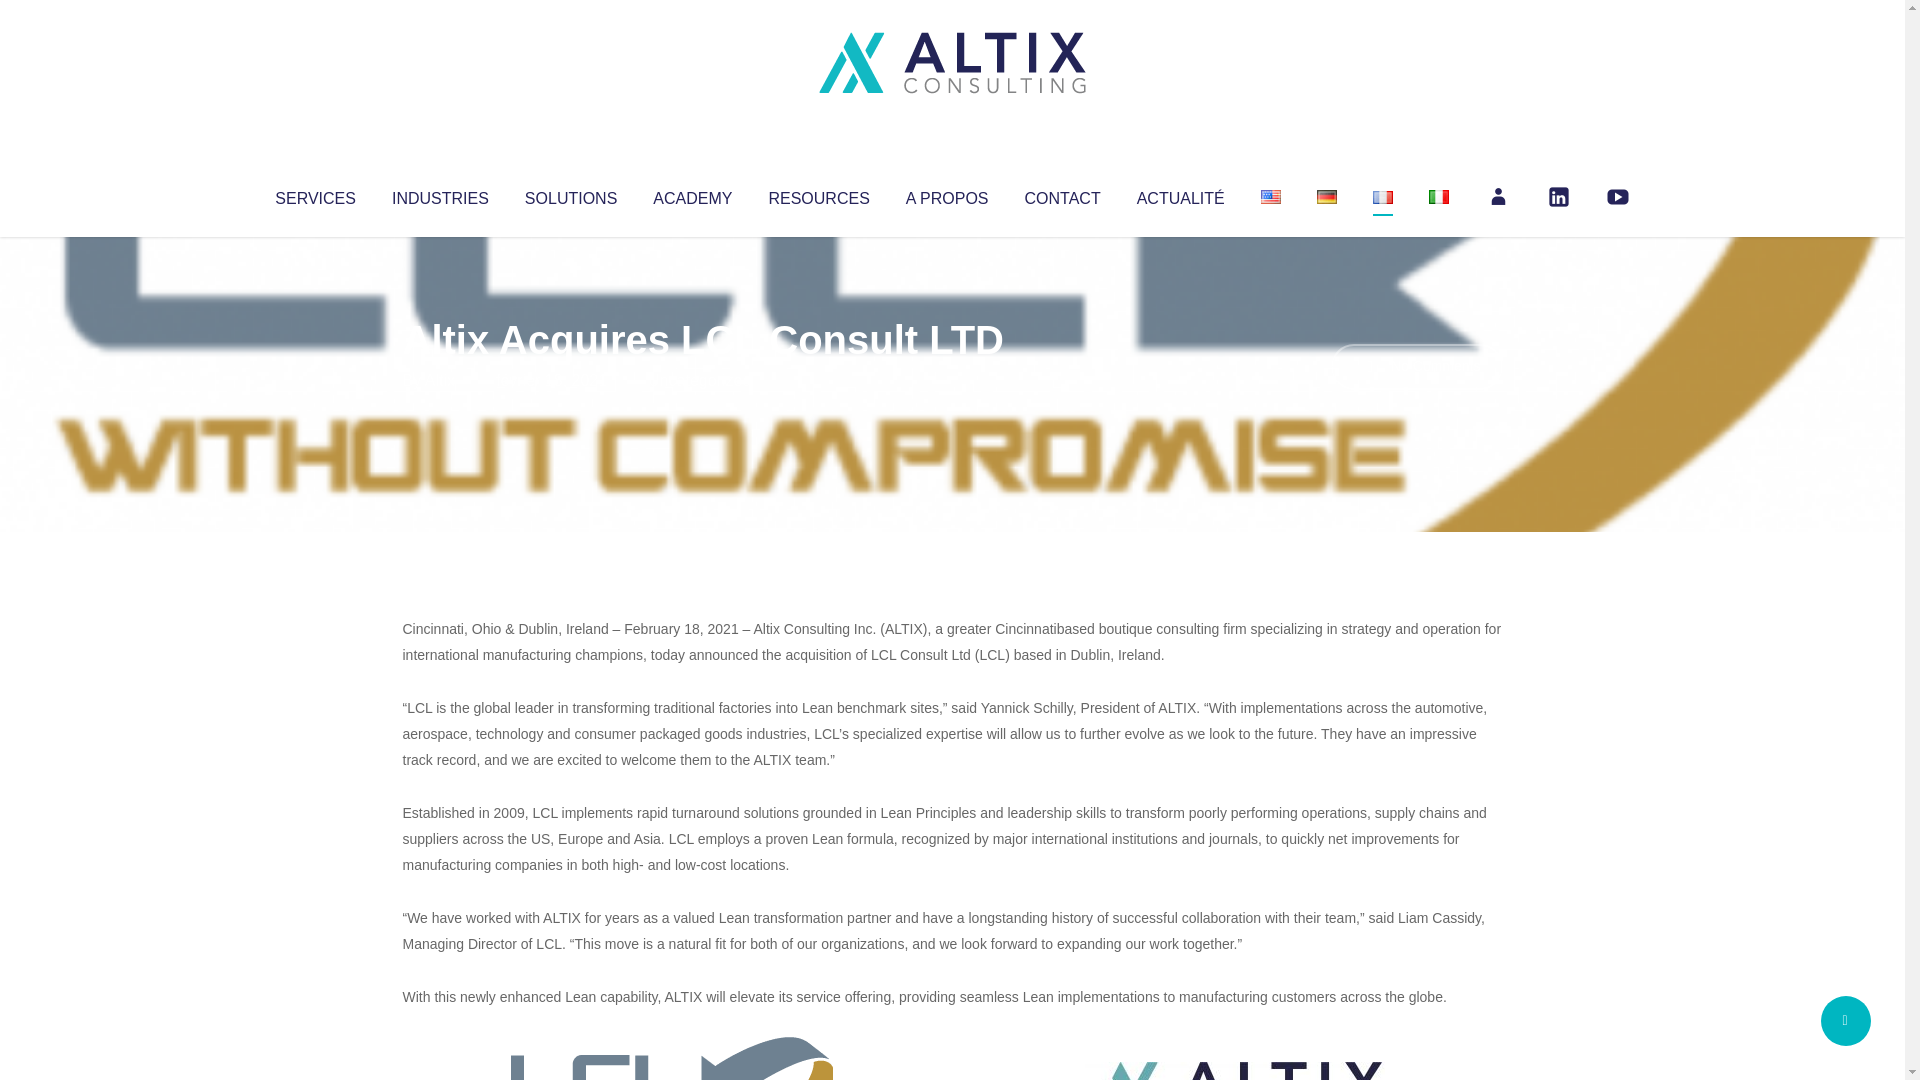 This screenshot has height=1080, width=1920. I want to click on No Comments, so click(1416, 366).